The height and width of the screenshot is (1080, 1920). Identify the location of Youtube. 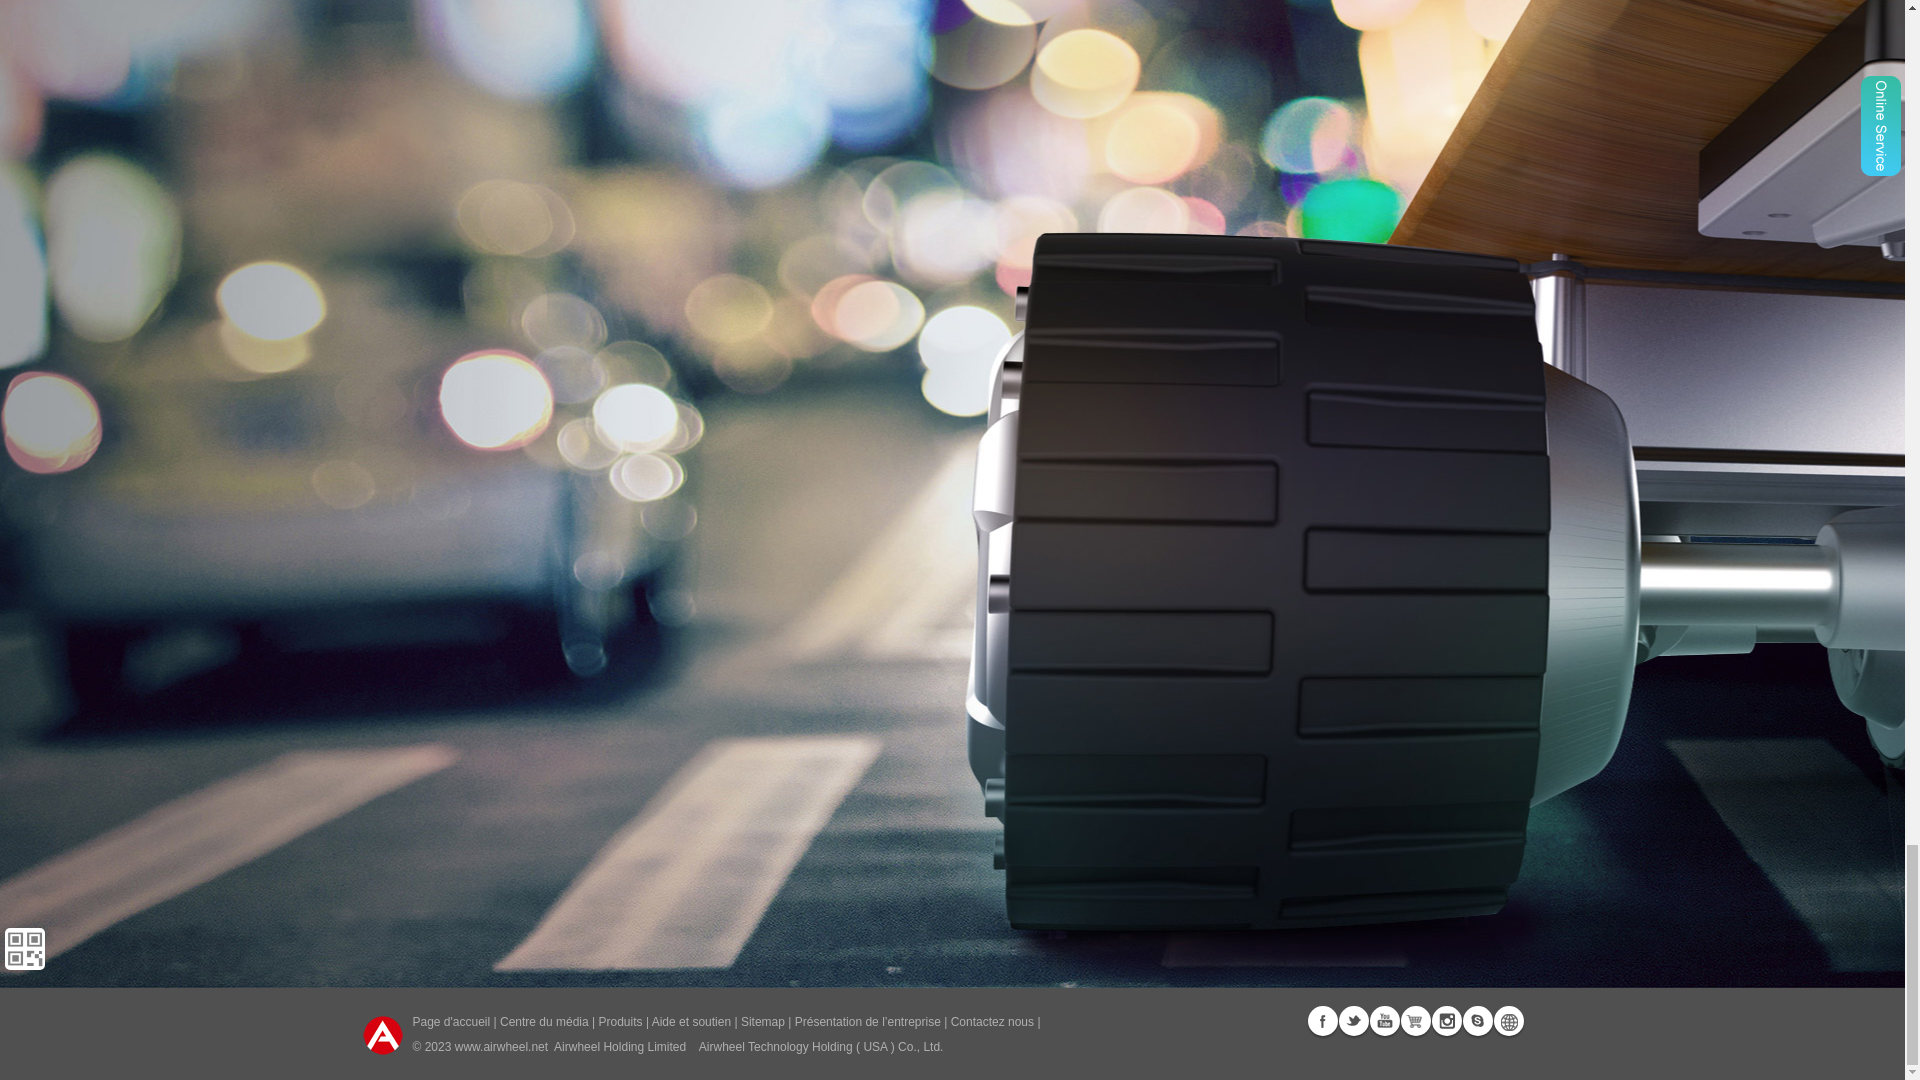
(1384, 1020).